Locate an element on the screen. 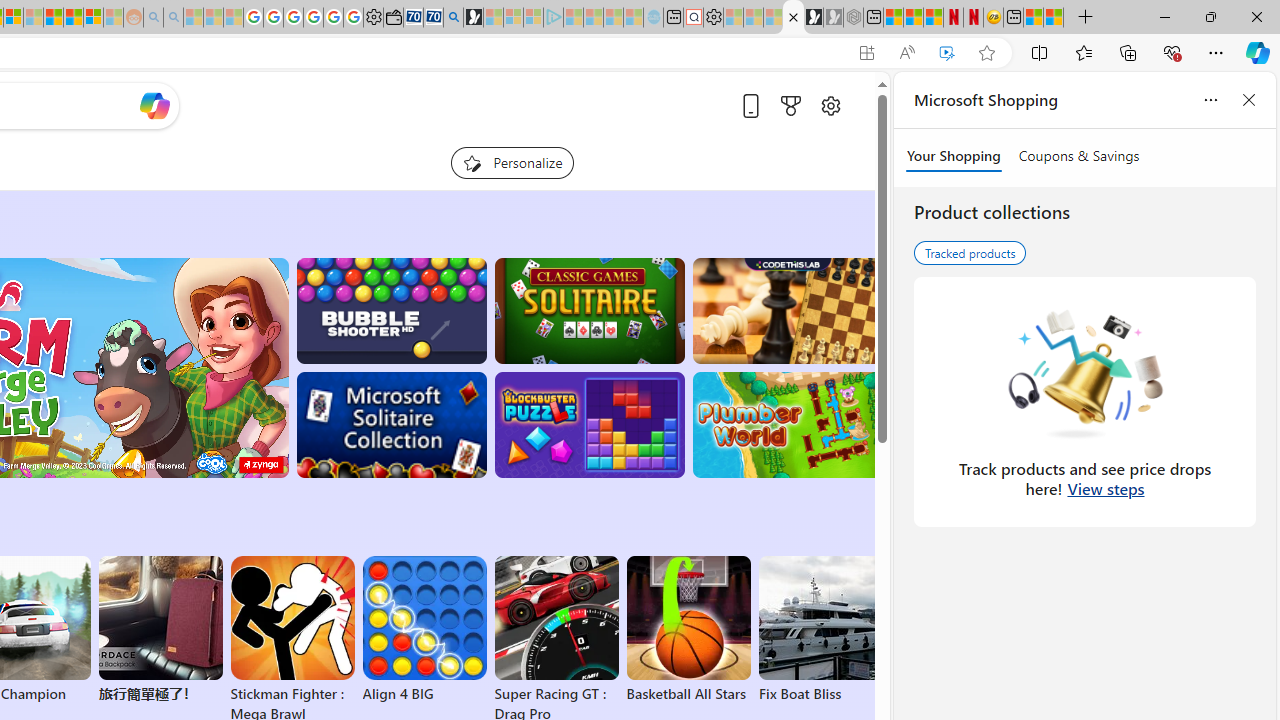  Classic Solitaire is located at coordinates (589, 310).